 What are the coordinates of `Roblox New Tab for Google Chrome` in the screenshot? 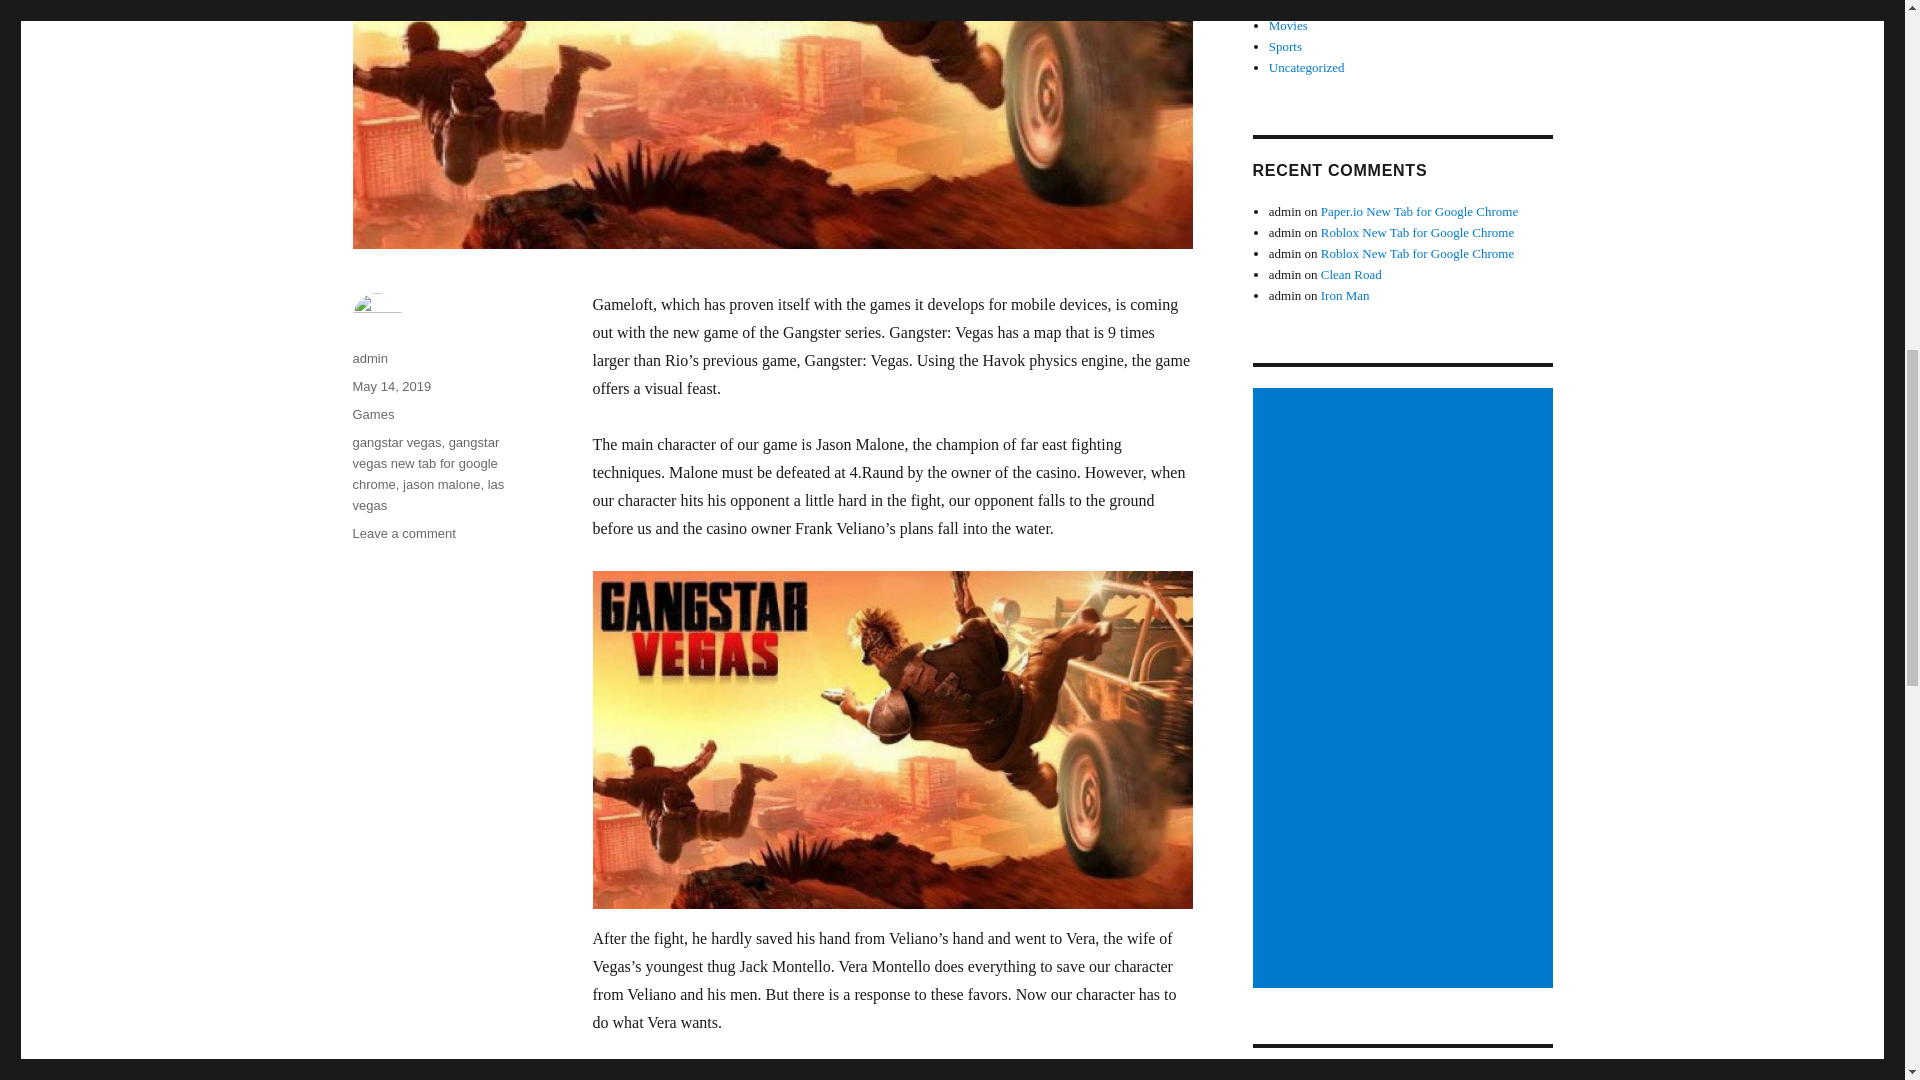 It's located at (1417, 232).